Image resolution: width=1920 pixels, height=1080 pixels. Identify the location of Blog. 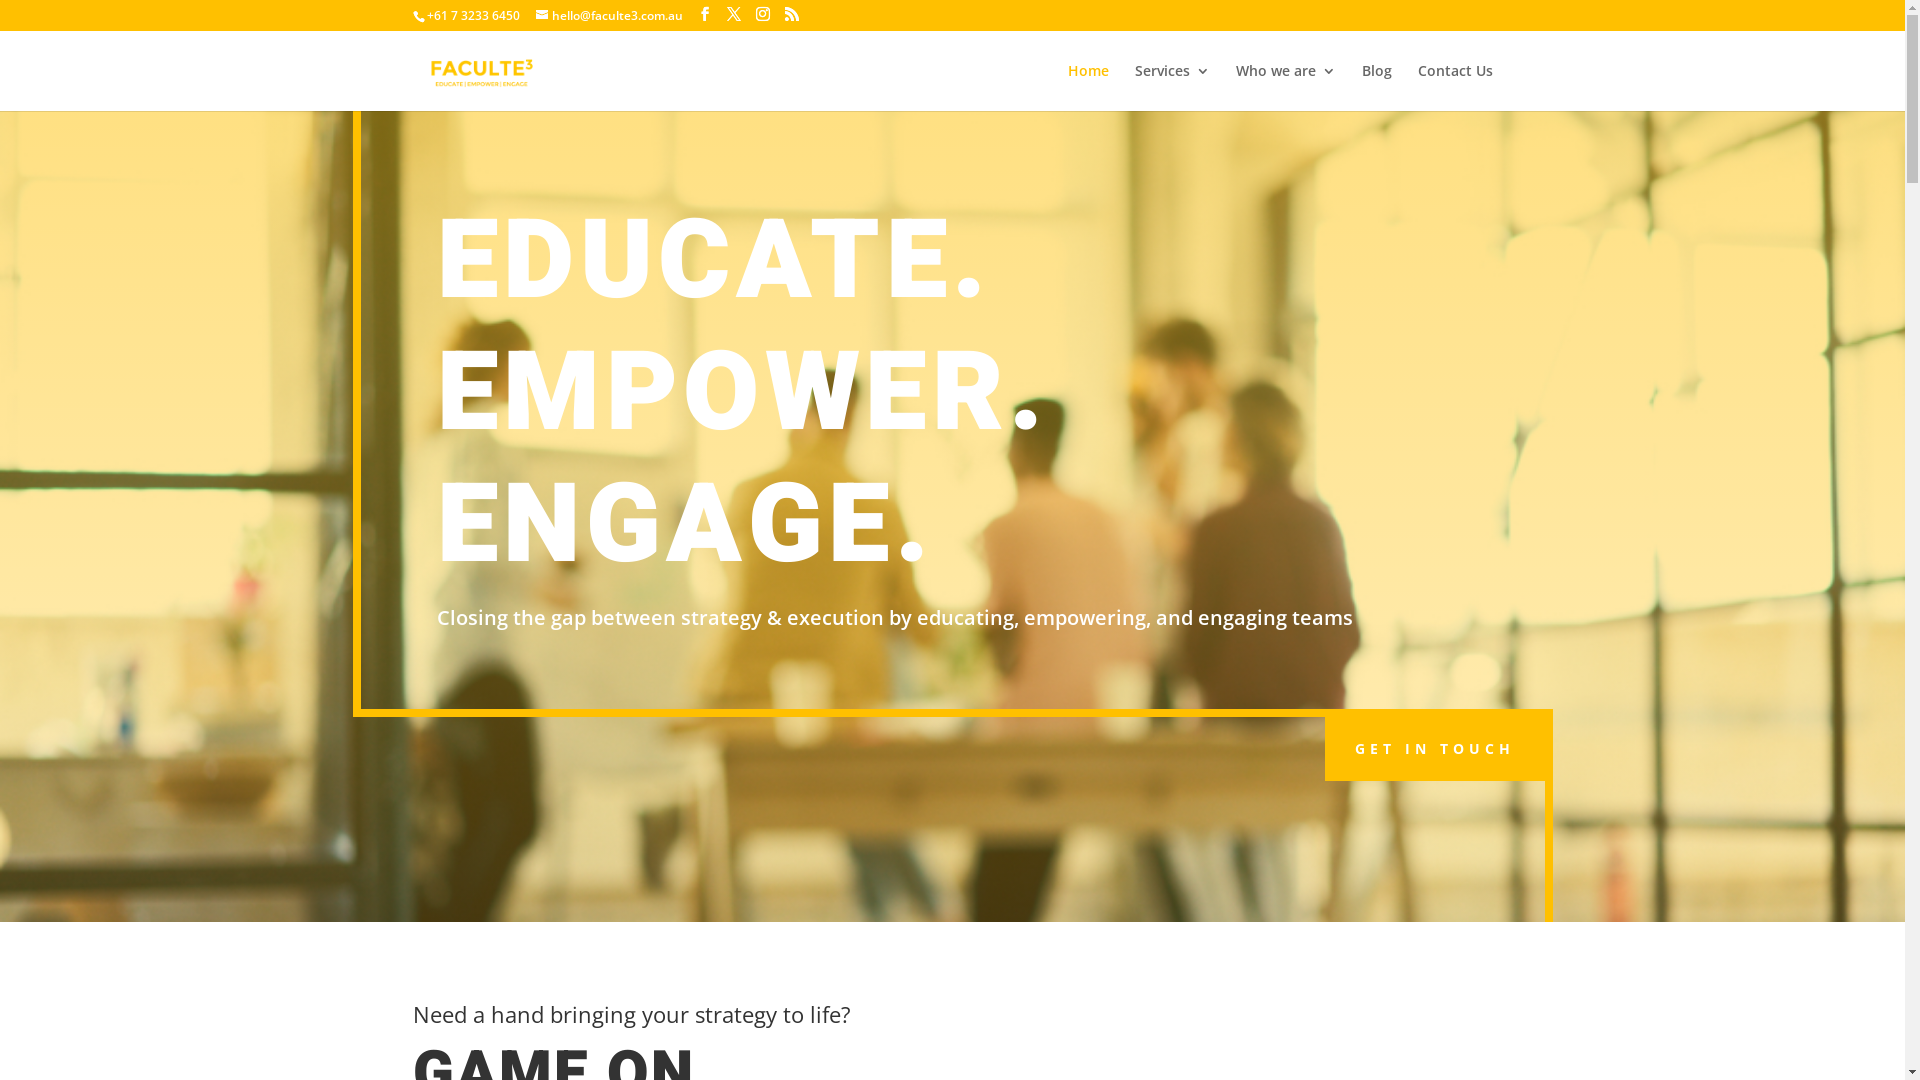
(1377, 88).